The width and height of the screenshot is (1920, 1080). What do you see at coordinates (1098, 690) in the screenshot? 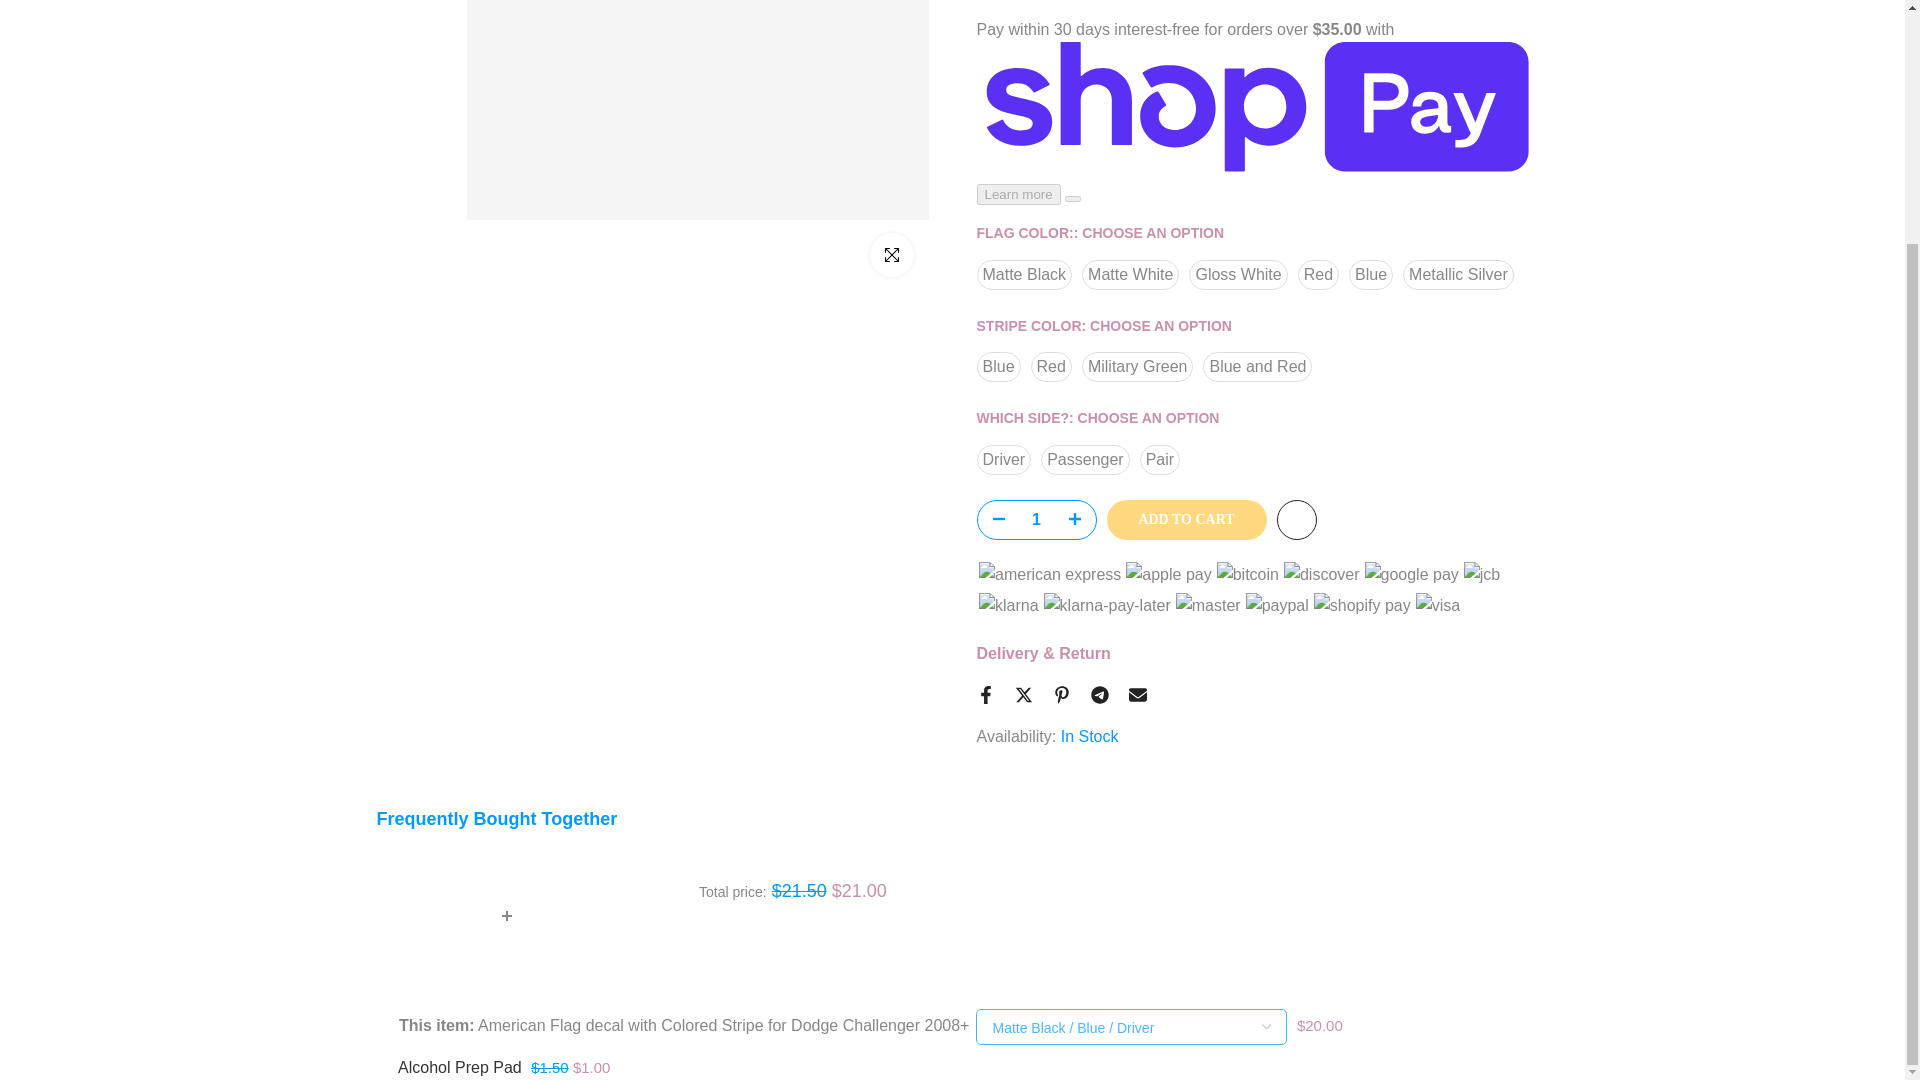
I see `Share on Telegram` at bounding box center [1098, 690].